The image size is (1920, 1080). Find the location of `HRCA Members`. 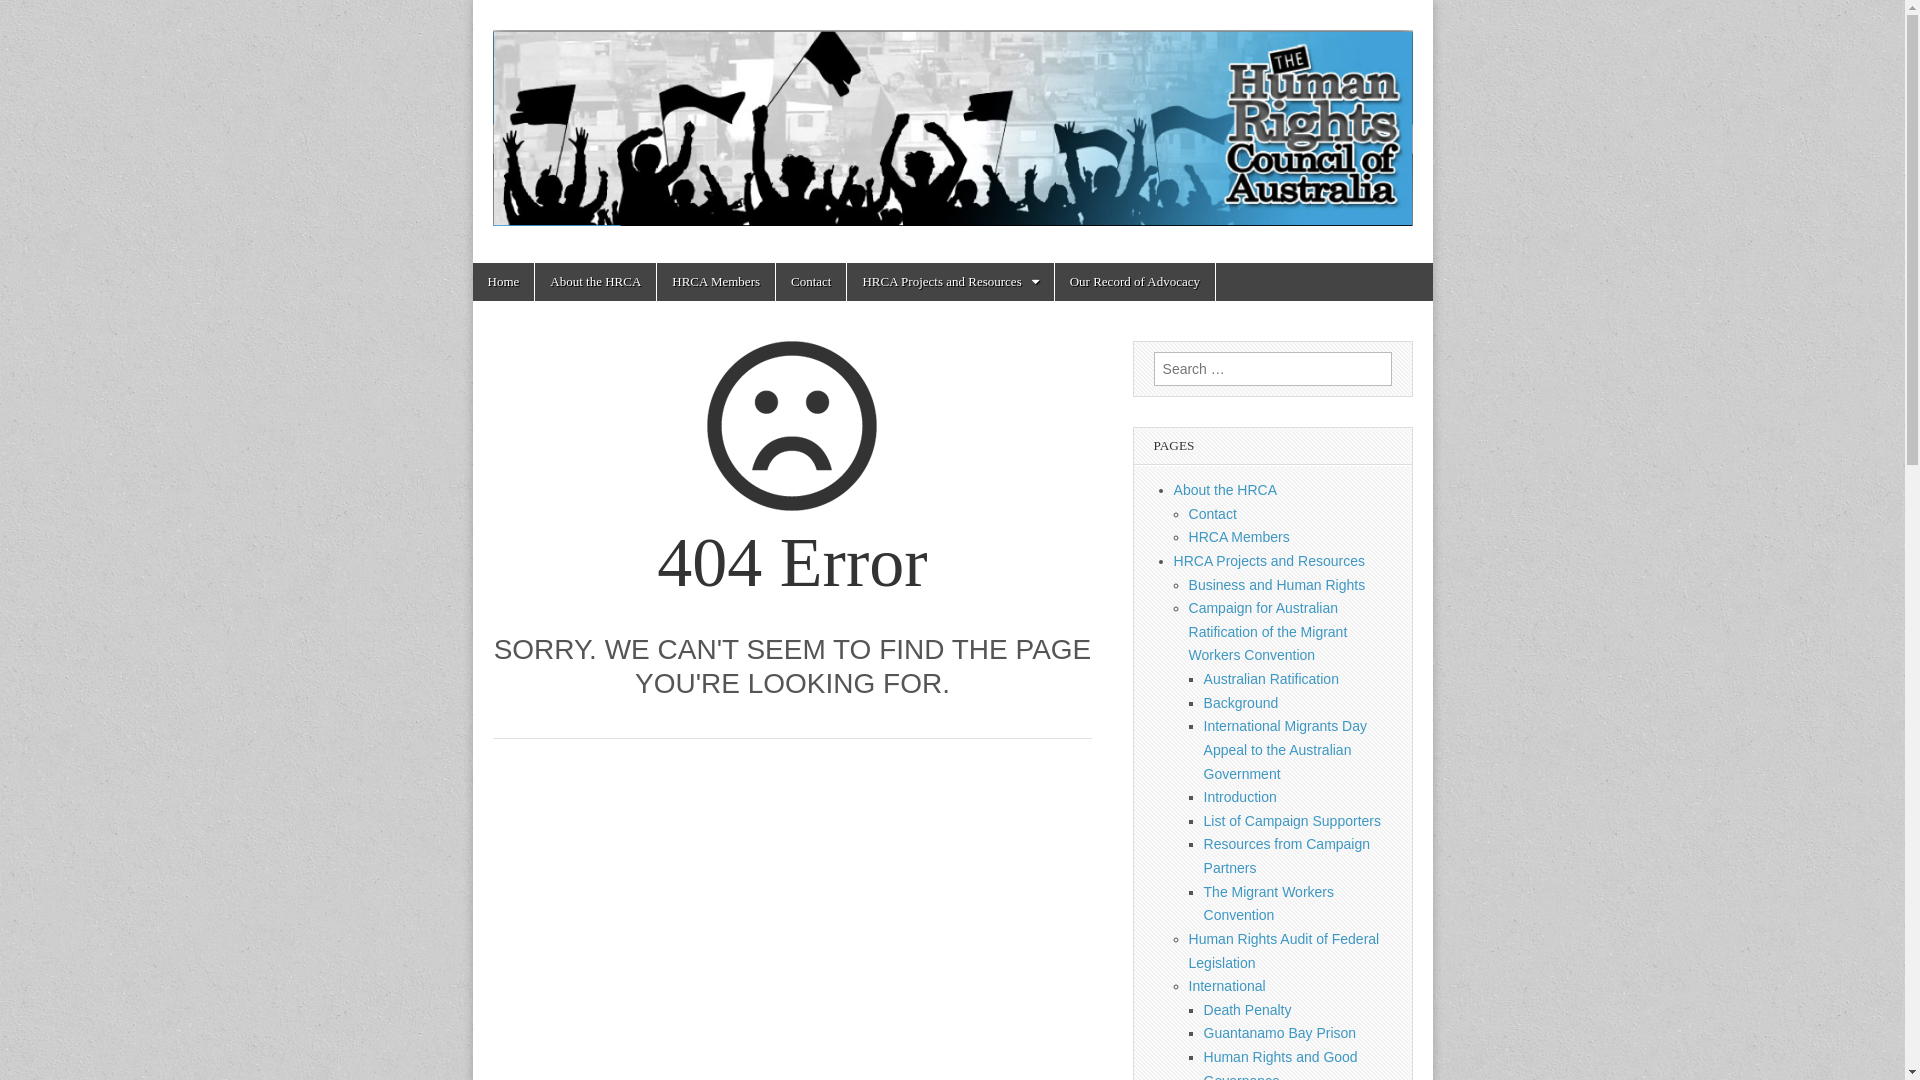

HRCA Members is located at coordinates (716, 282).